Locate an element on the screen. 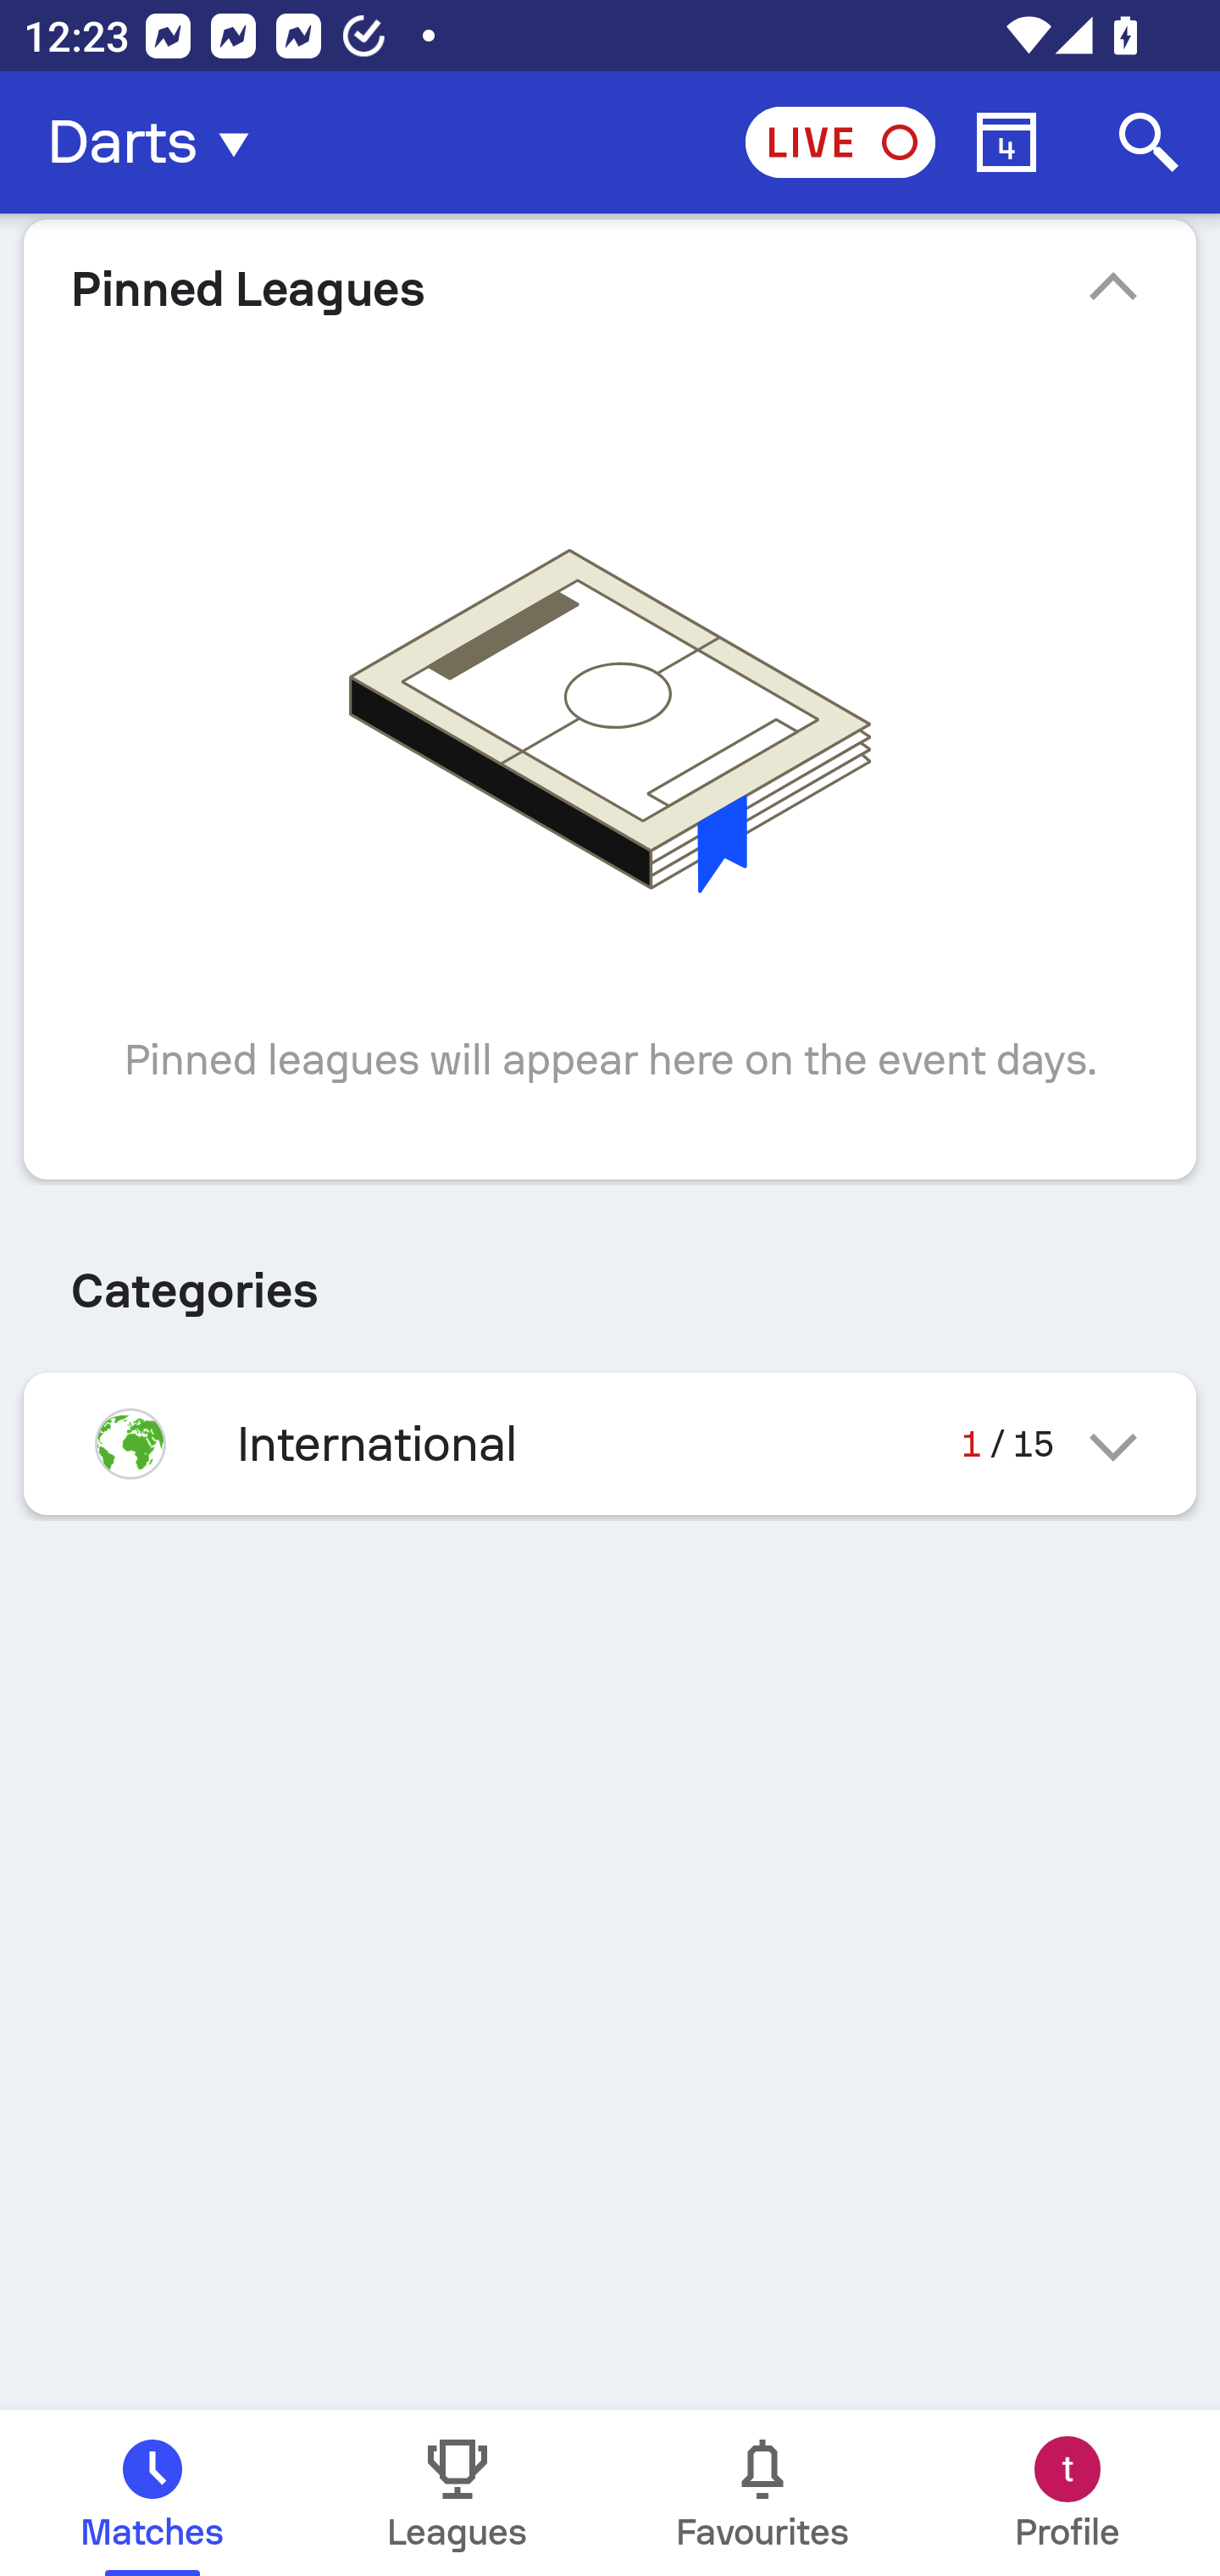 Image resolution: width=1220 pixels, height=2576 pixels. Search is located at coordinates (1149, 142).